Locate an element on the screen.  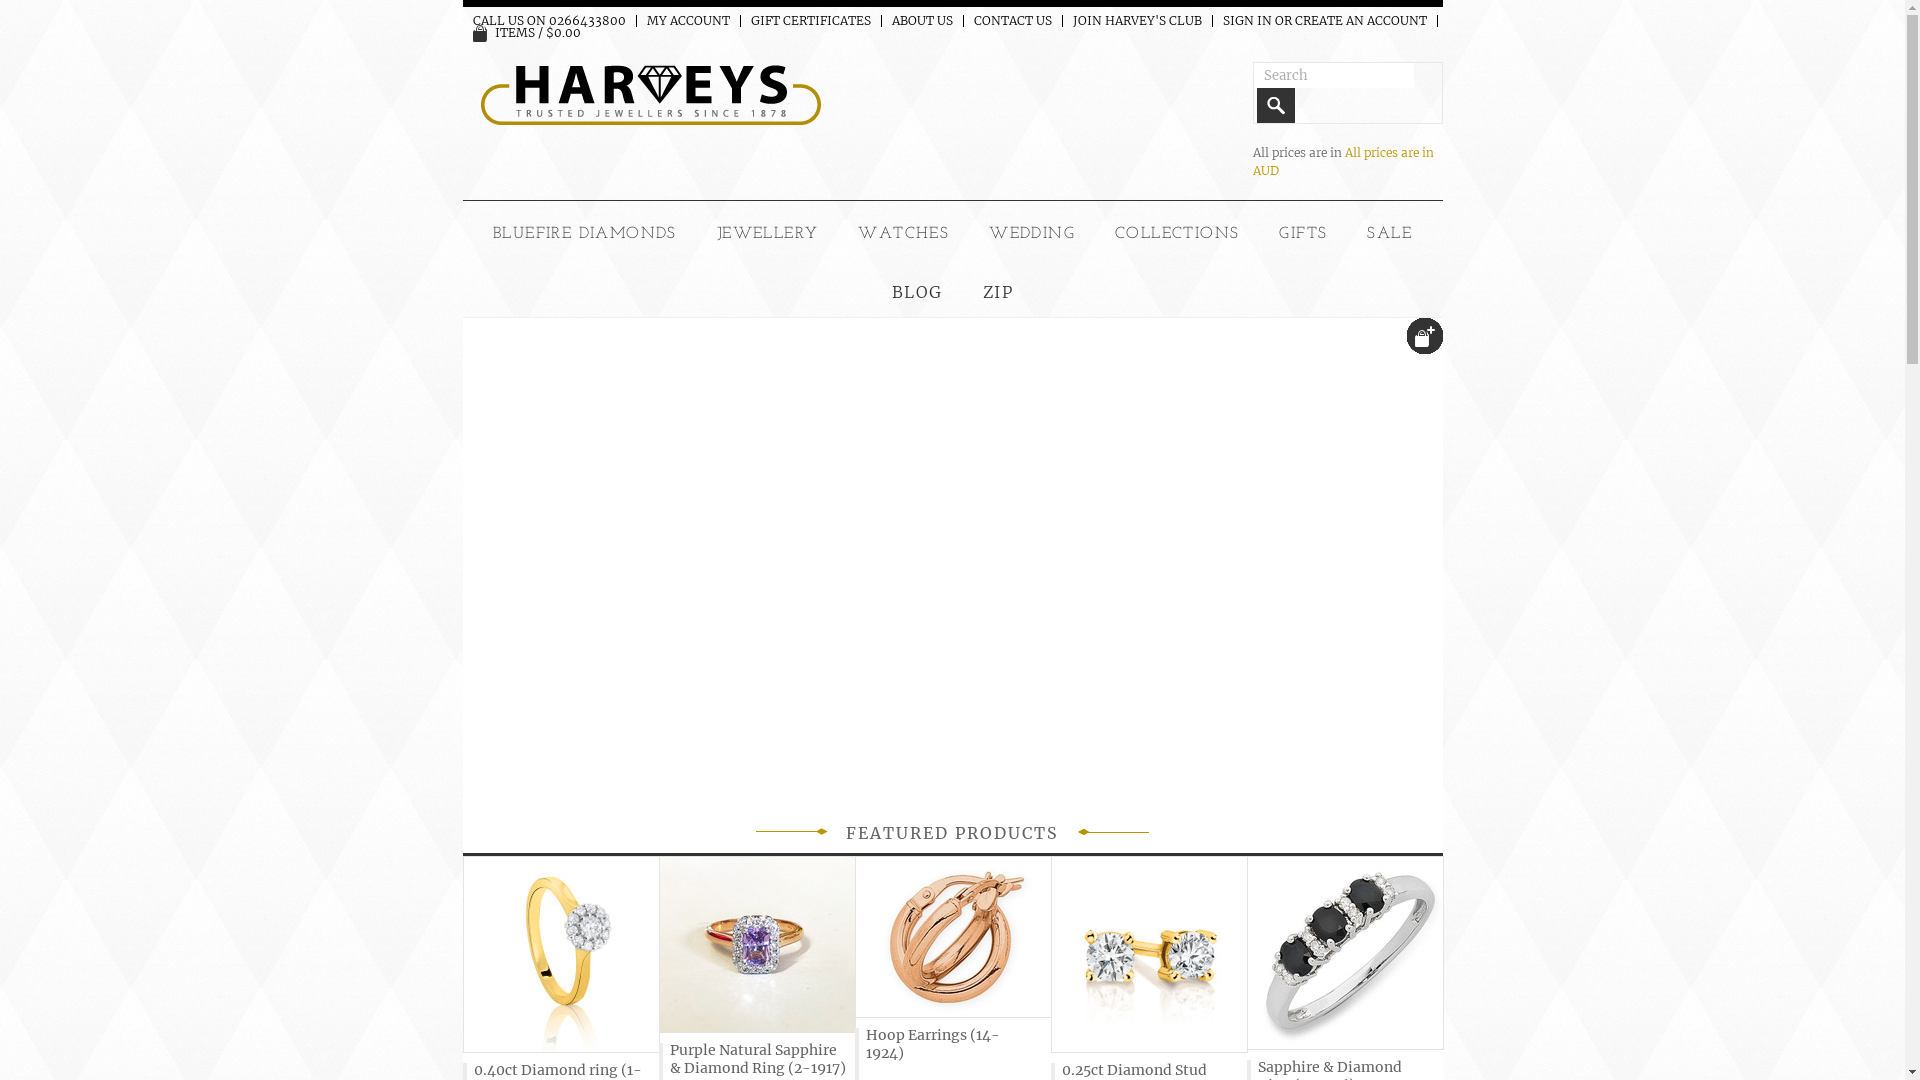
BLUEFIRE DIAMONDS is located at coordinates (585, 234).